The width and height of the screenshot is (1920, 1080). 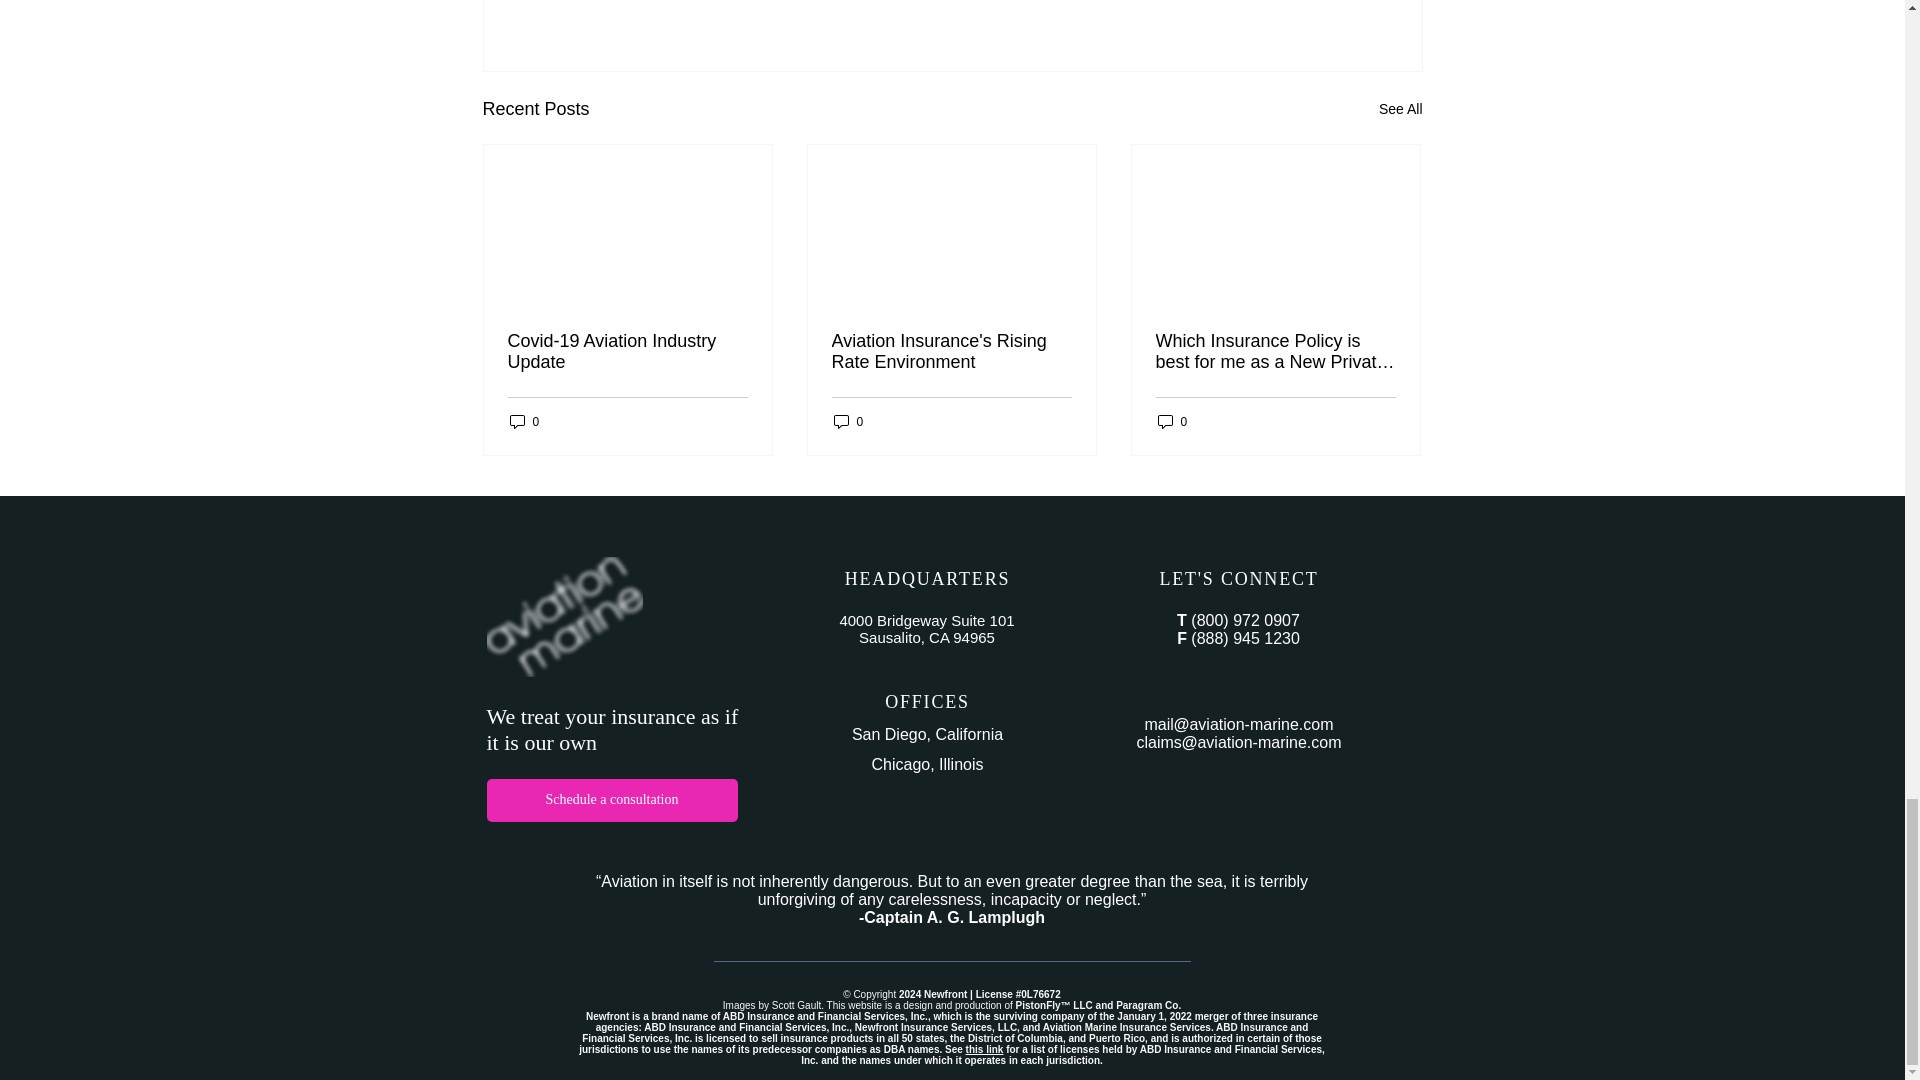 I want to click on Covid-19 Aviation Industry Update, so click(x=628, y=351).